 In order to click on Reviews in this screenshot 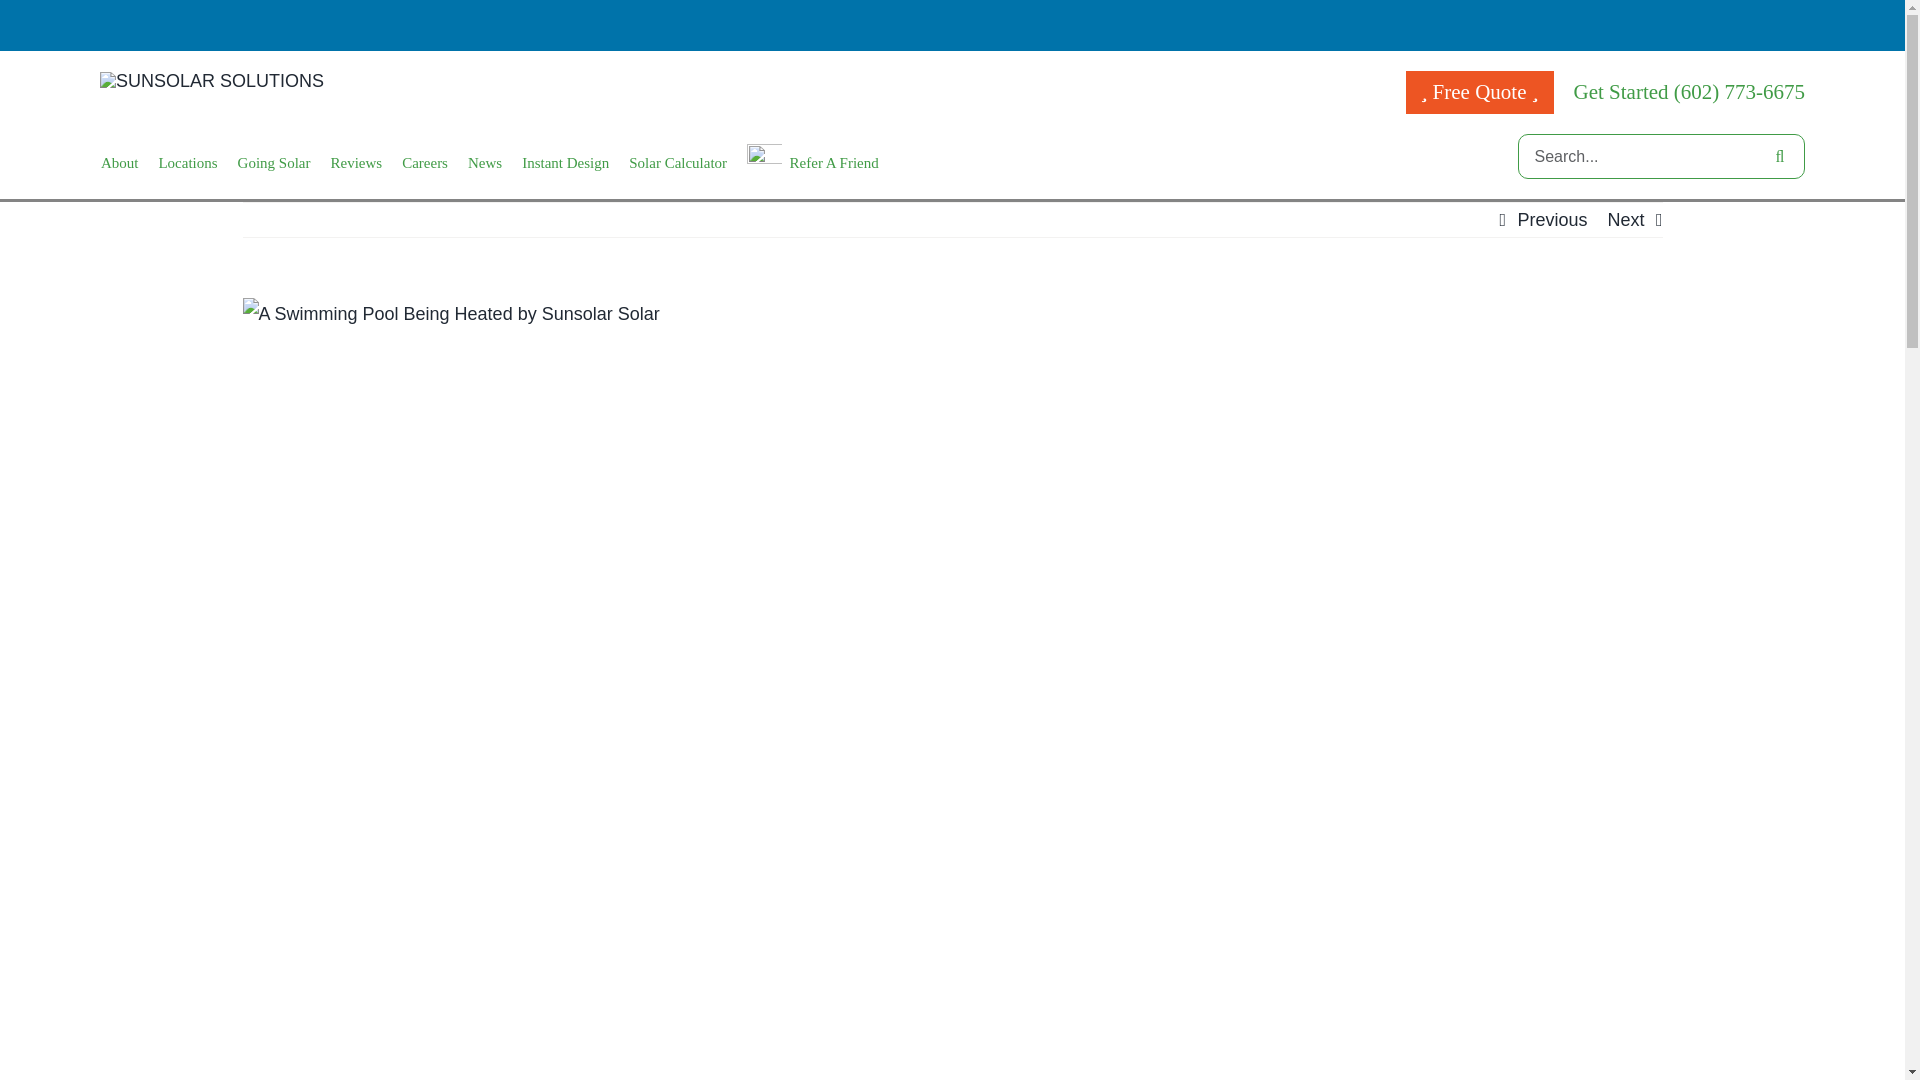, I will do `click(356, 164)`.